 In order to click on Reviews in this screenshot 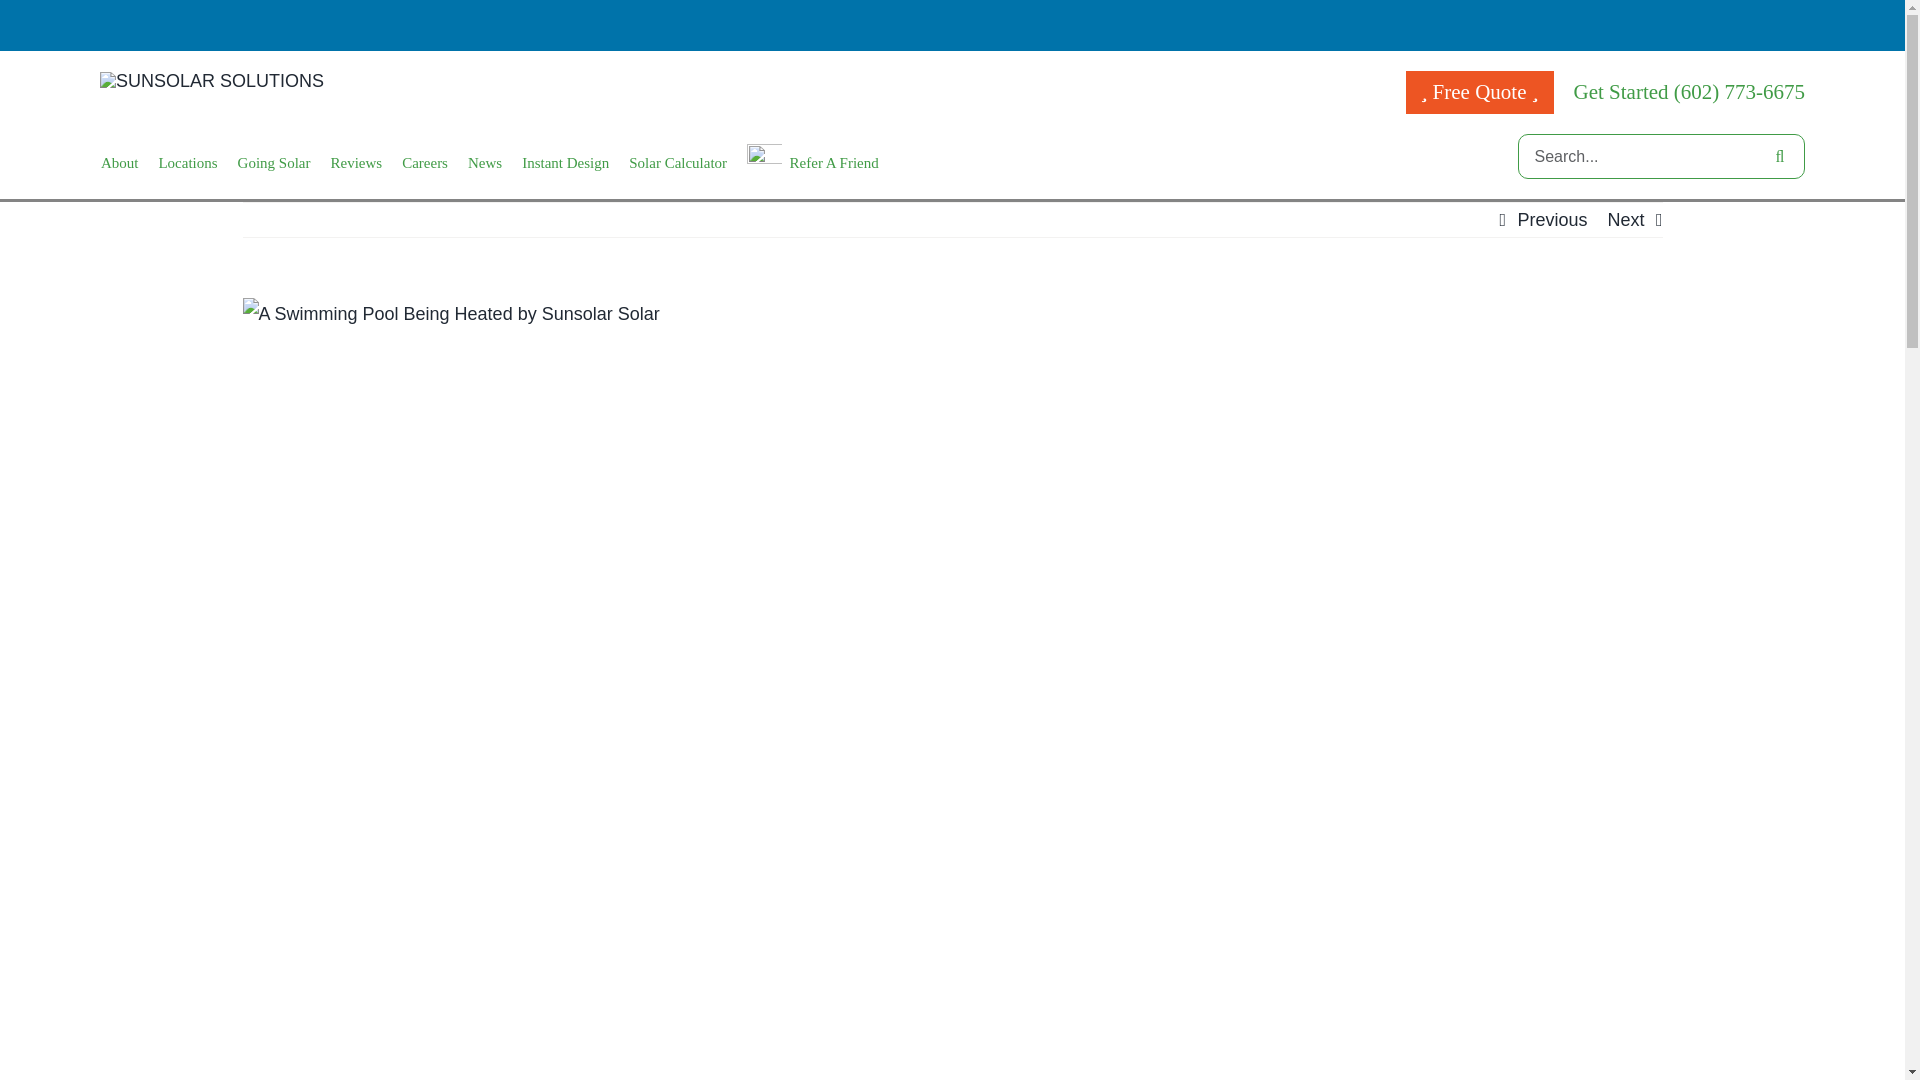, I will do `click(356, 164)`.